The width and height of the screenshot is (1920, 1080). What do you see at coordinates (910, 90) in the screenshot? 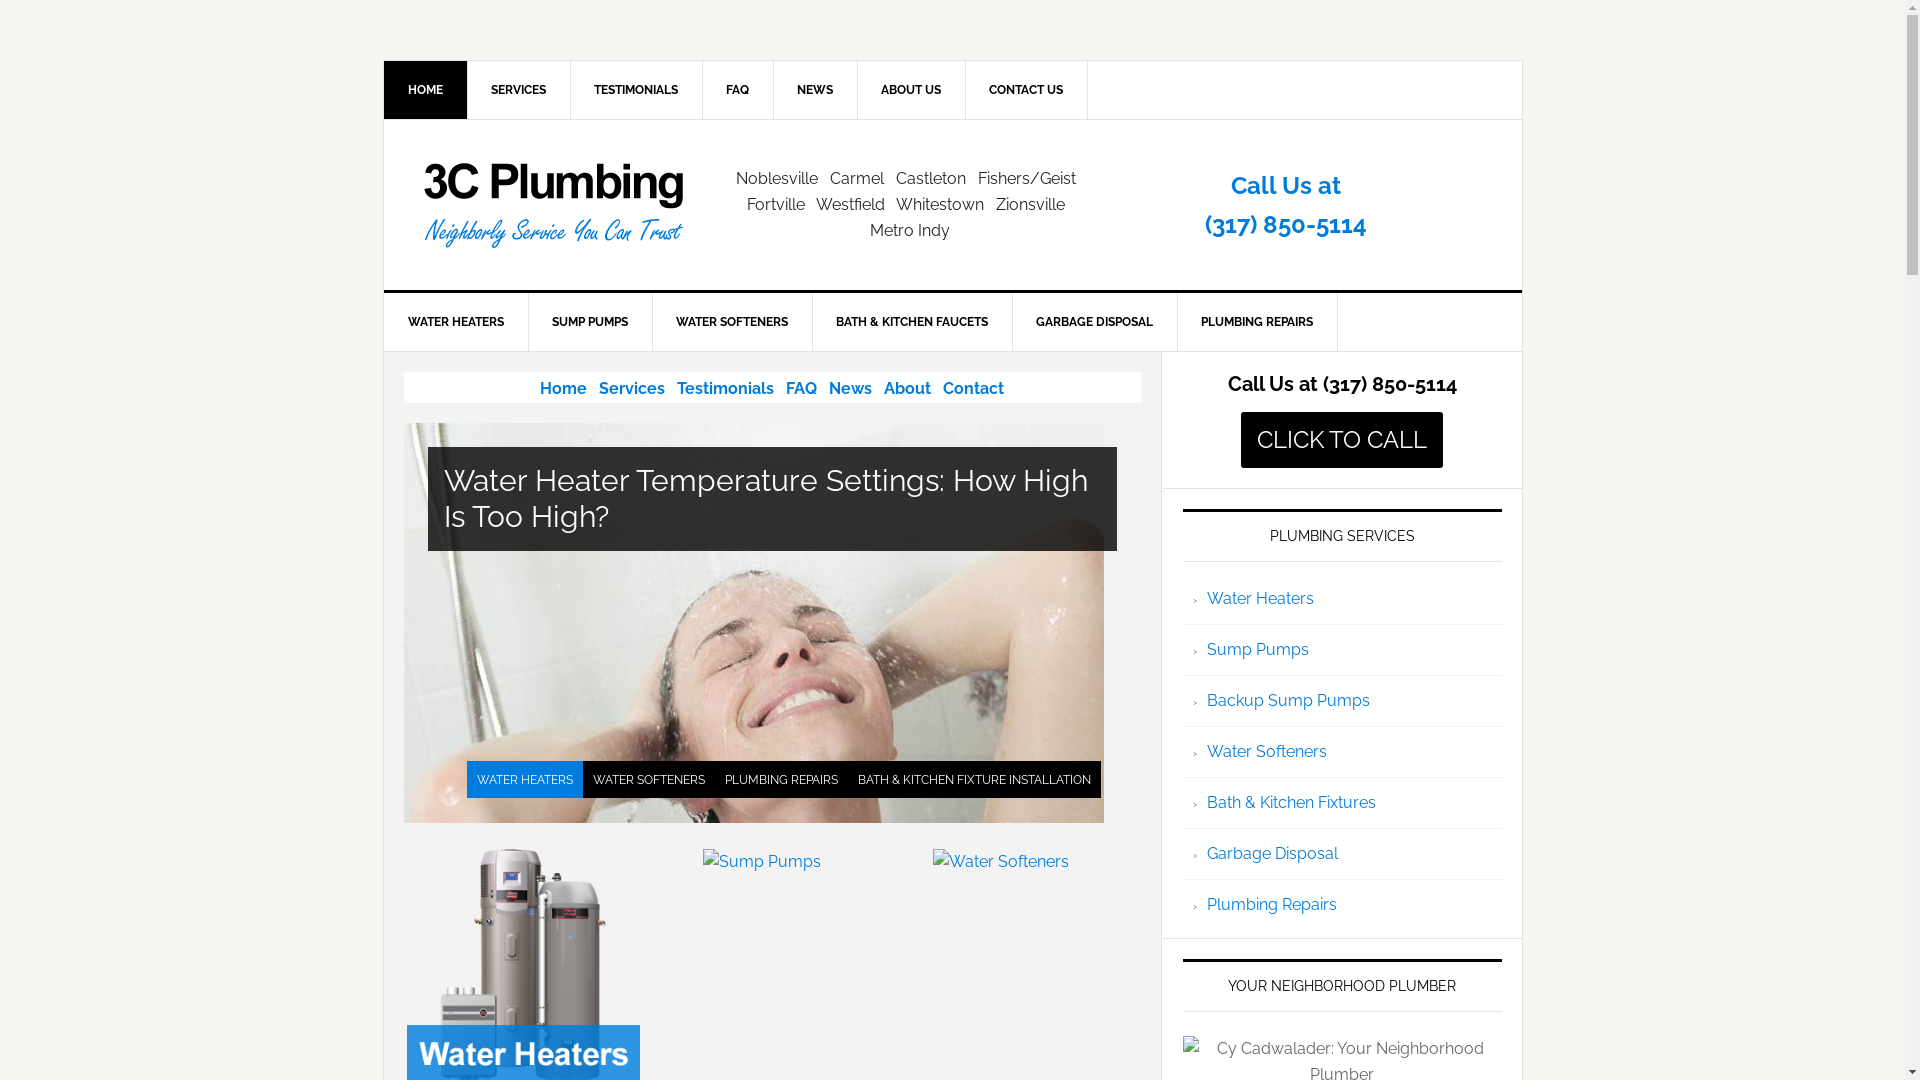
I see `ABOUT US` at bounding box center [910, 90].